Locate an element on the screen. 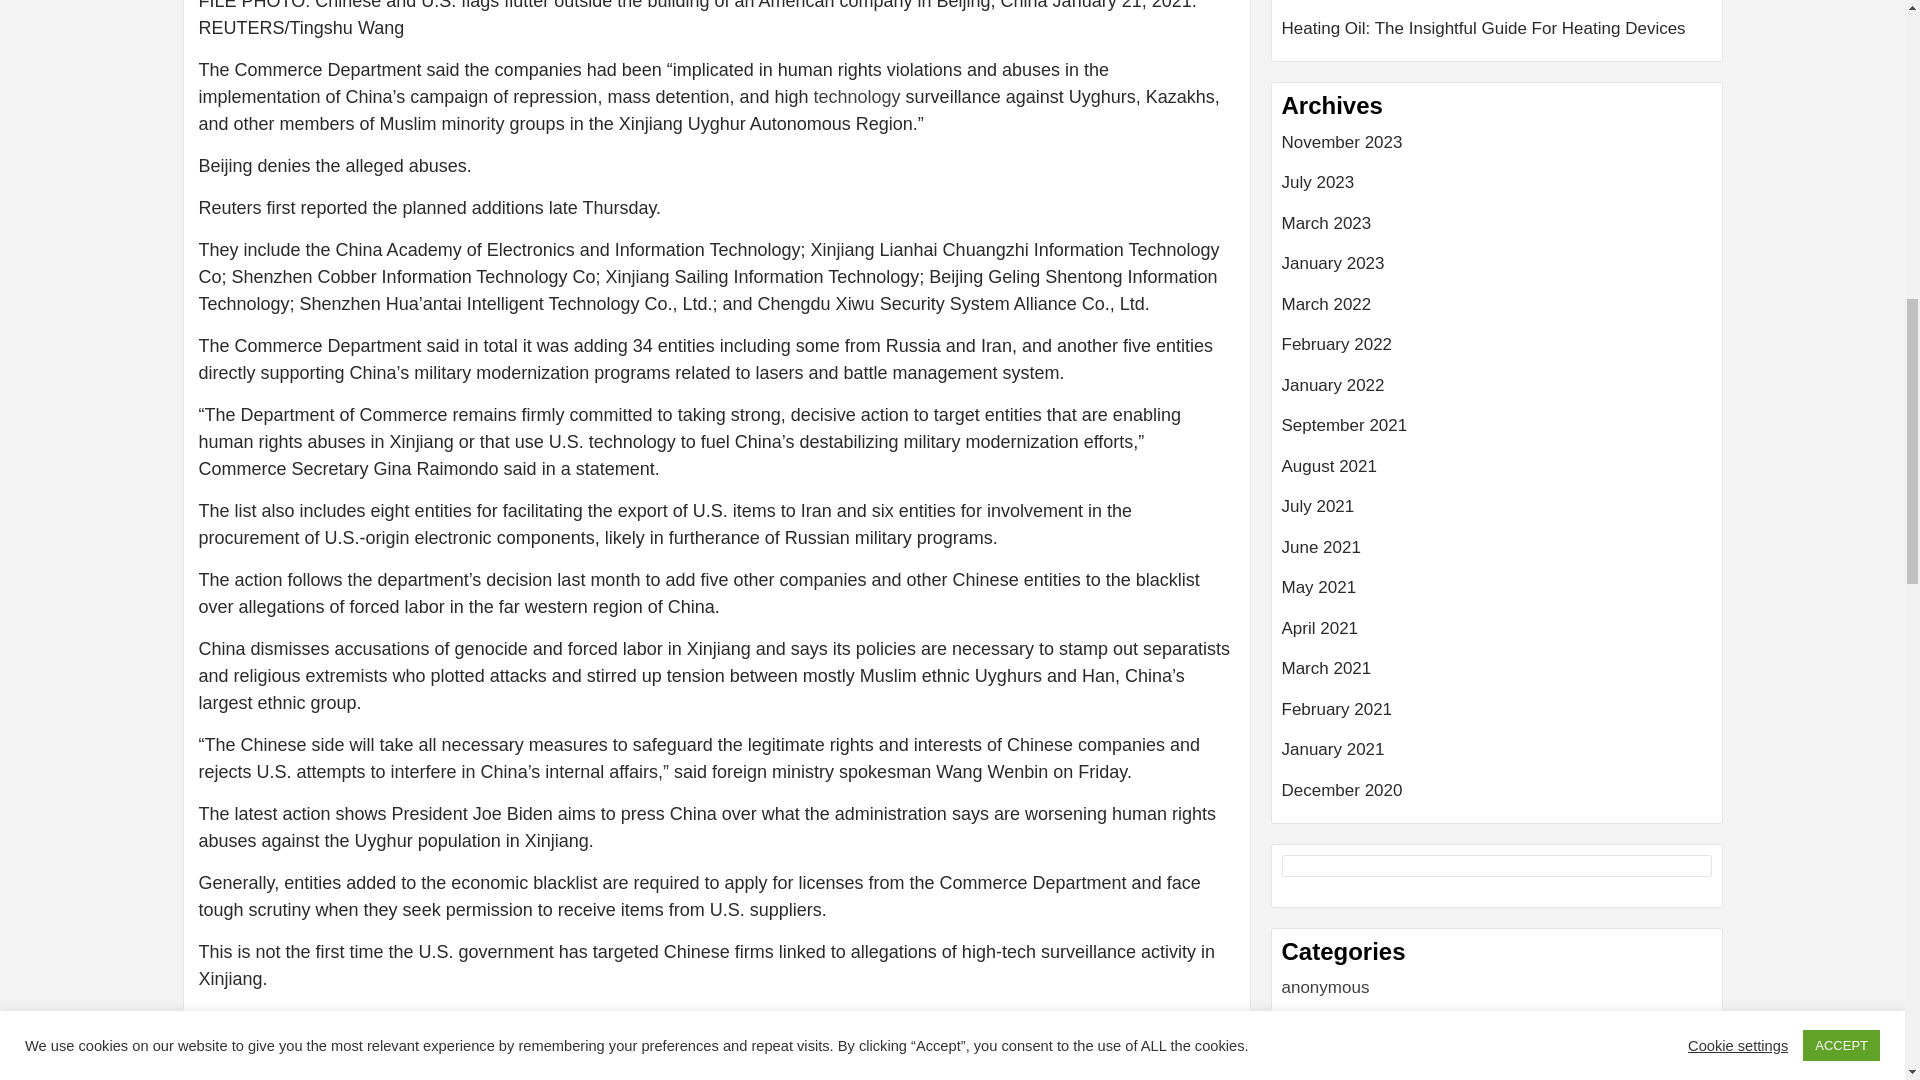 The image size is (1920, 1080). July 2023 is located at coordinates (1497, 190).